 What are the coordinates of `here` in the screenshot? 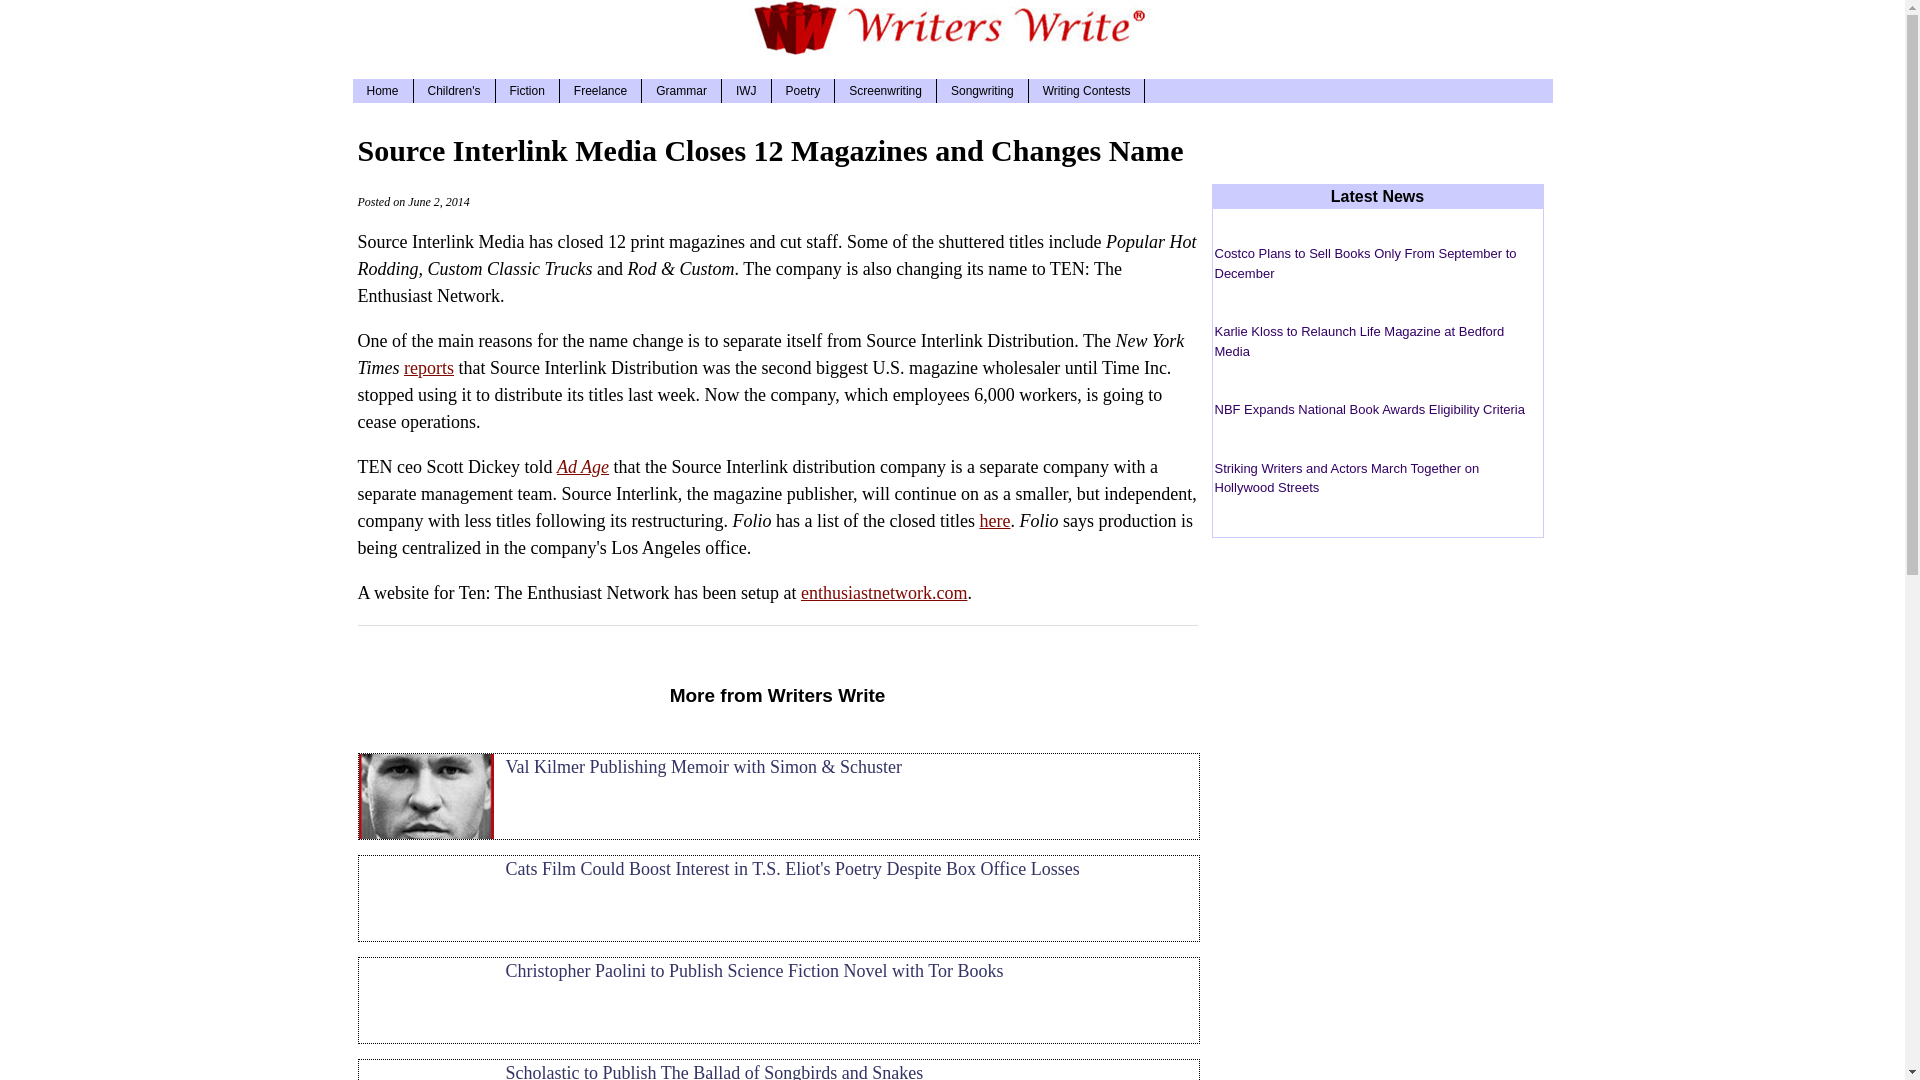 It's located at (994, 520).